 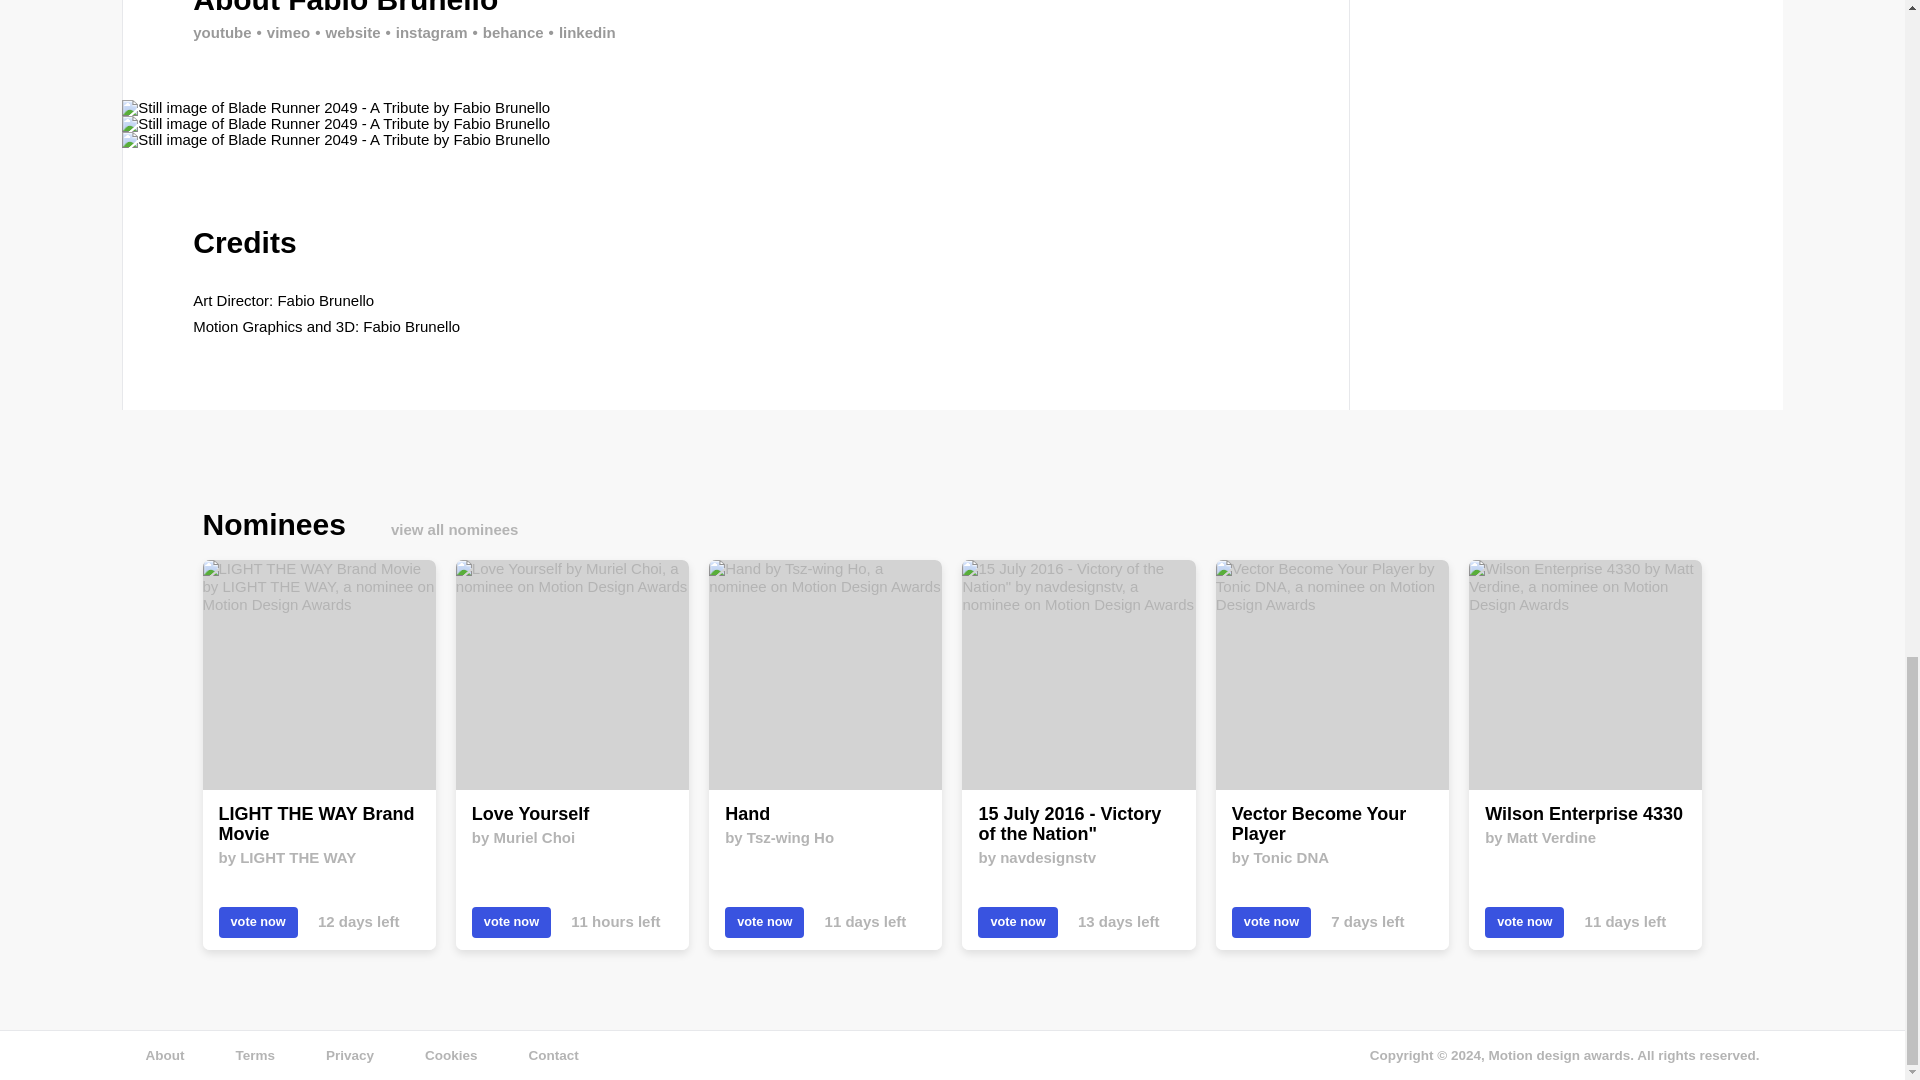 I want to click on instagram, so click(x=424, y=32).